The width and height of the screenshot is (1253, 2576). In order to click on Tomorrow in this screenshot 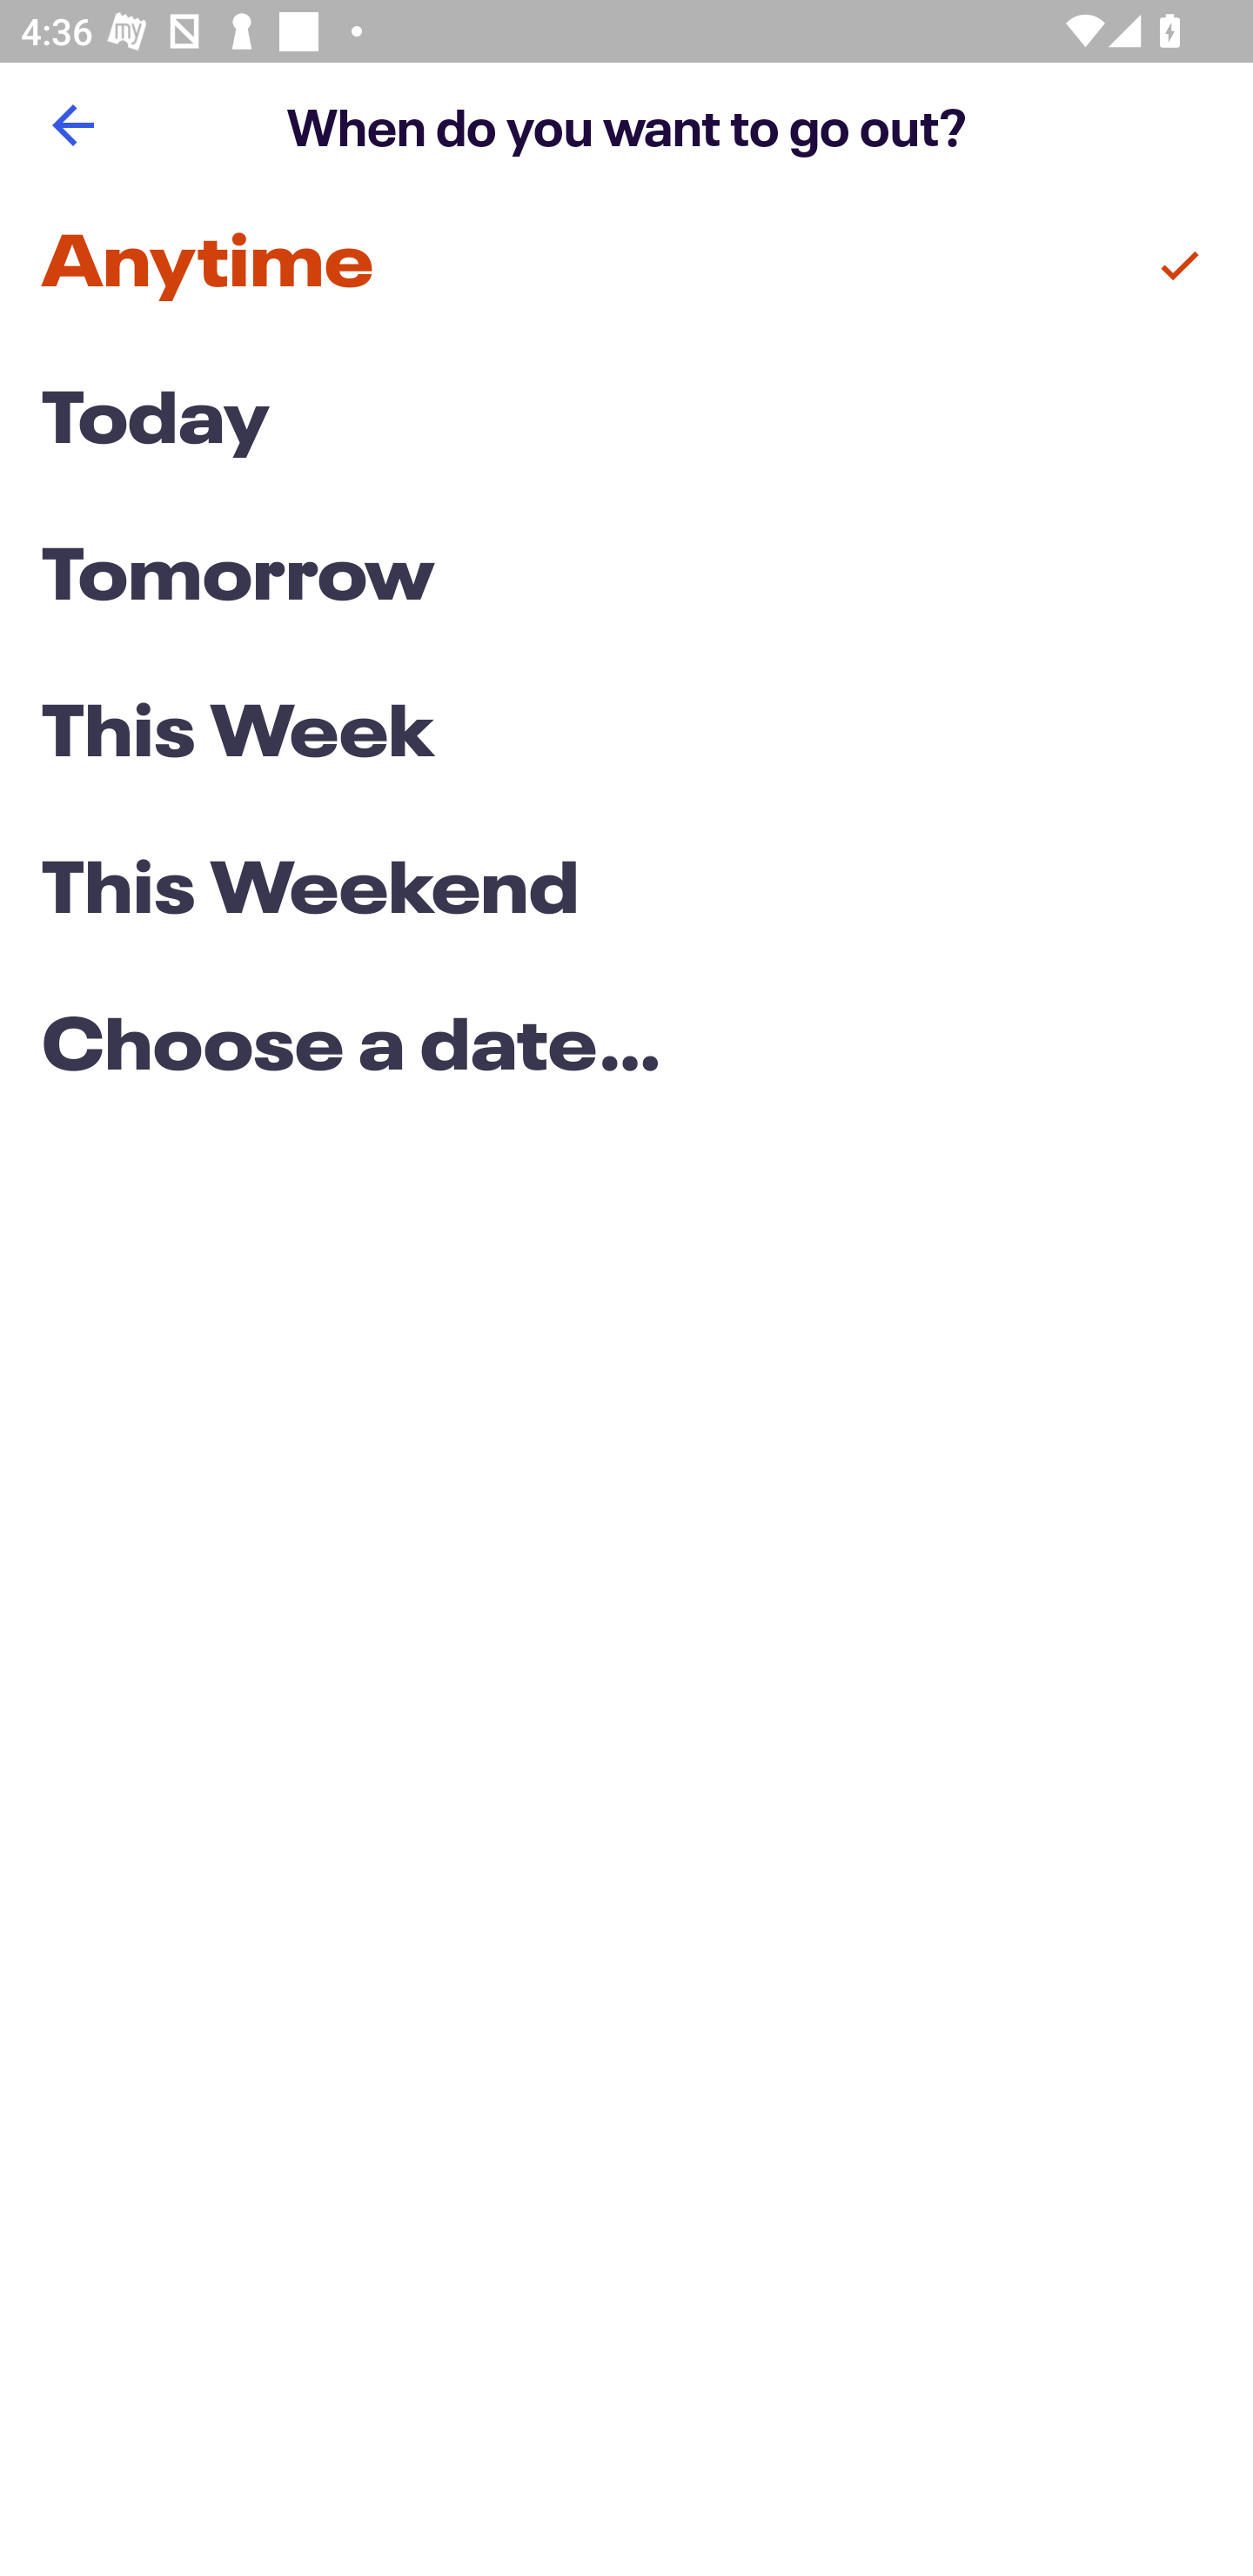, I will do `click(626, 580)`.